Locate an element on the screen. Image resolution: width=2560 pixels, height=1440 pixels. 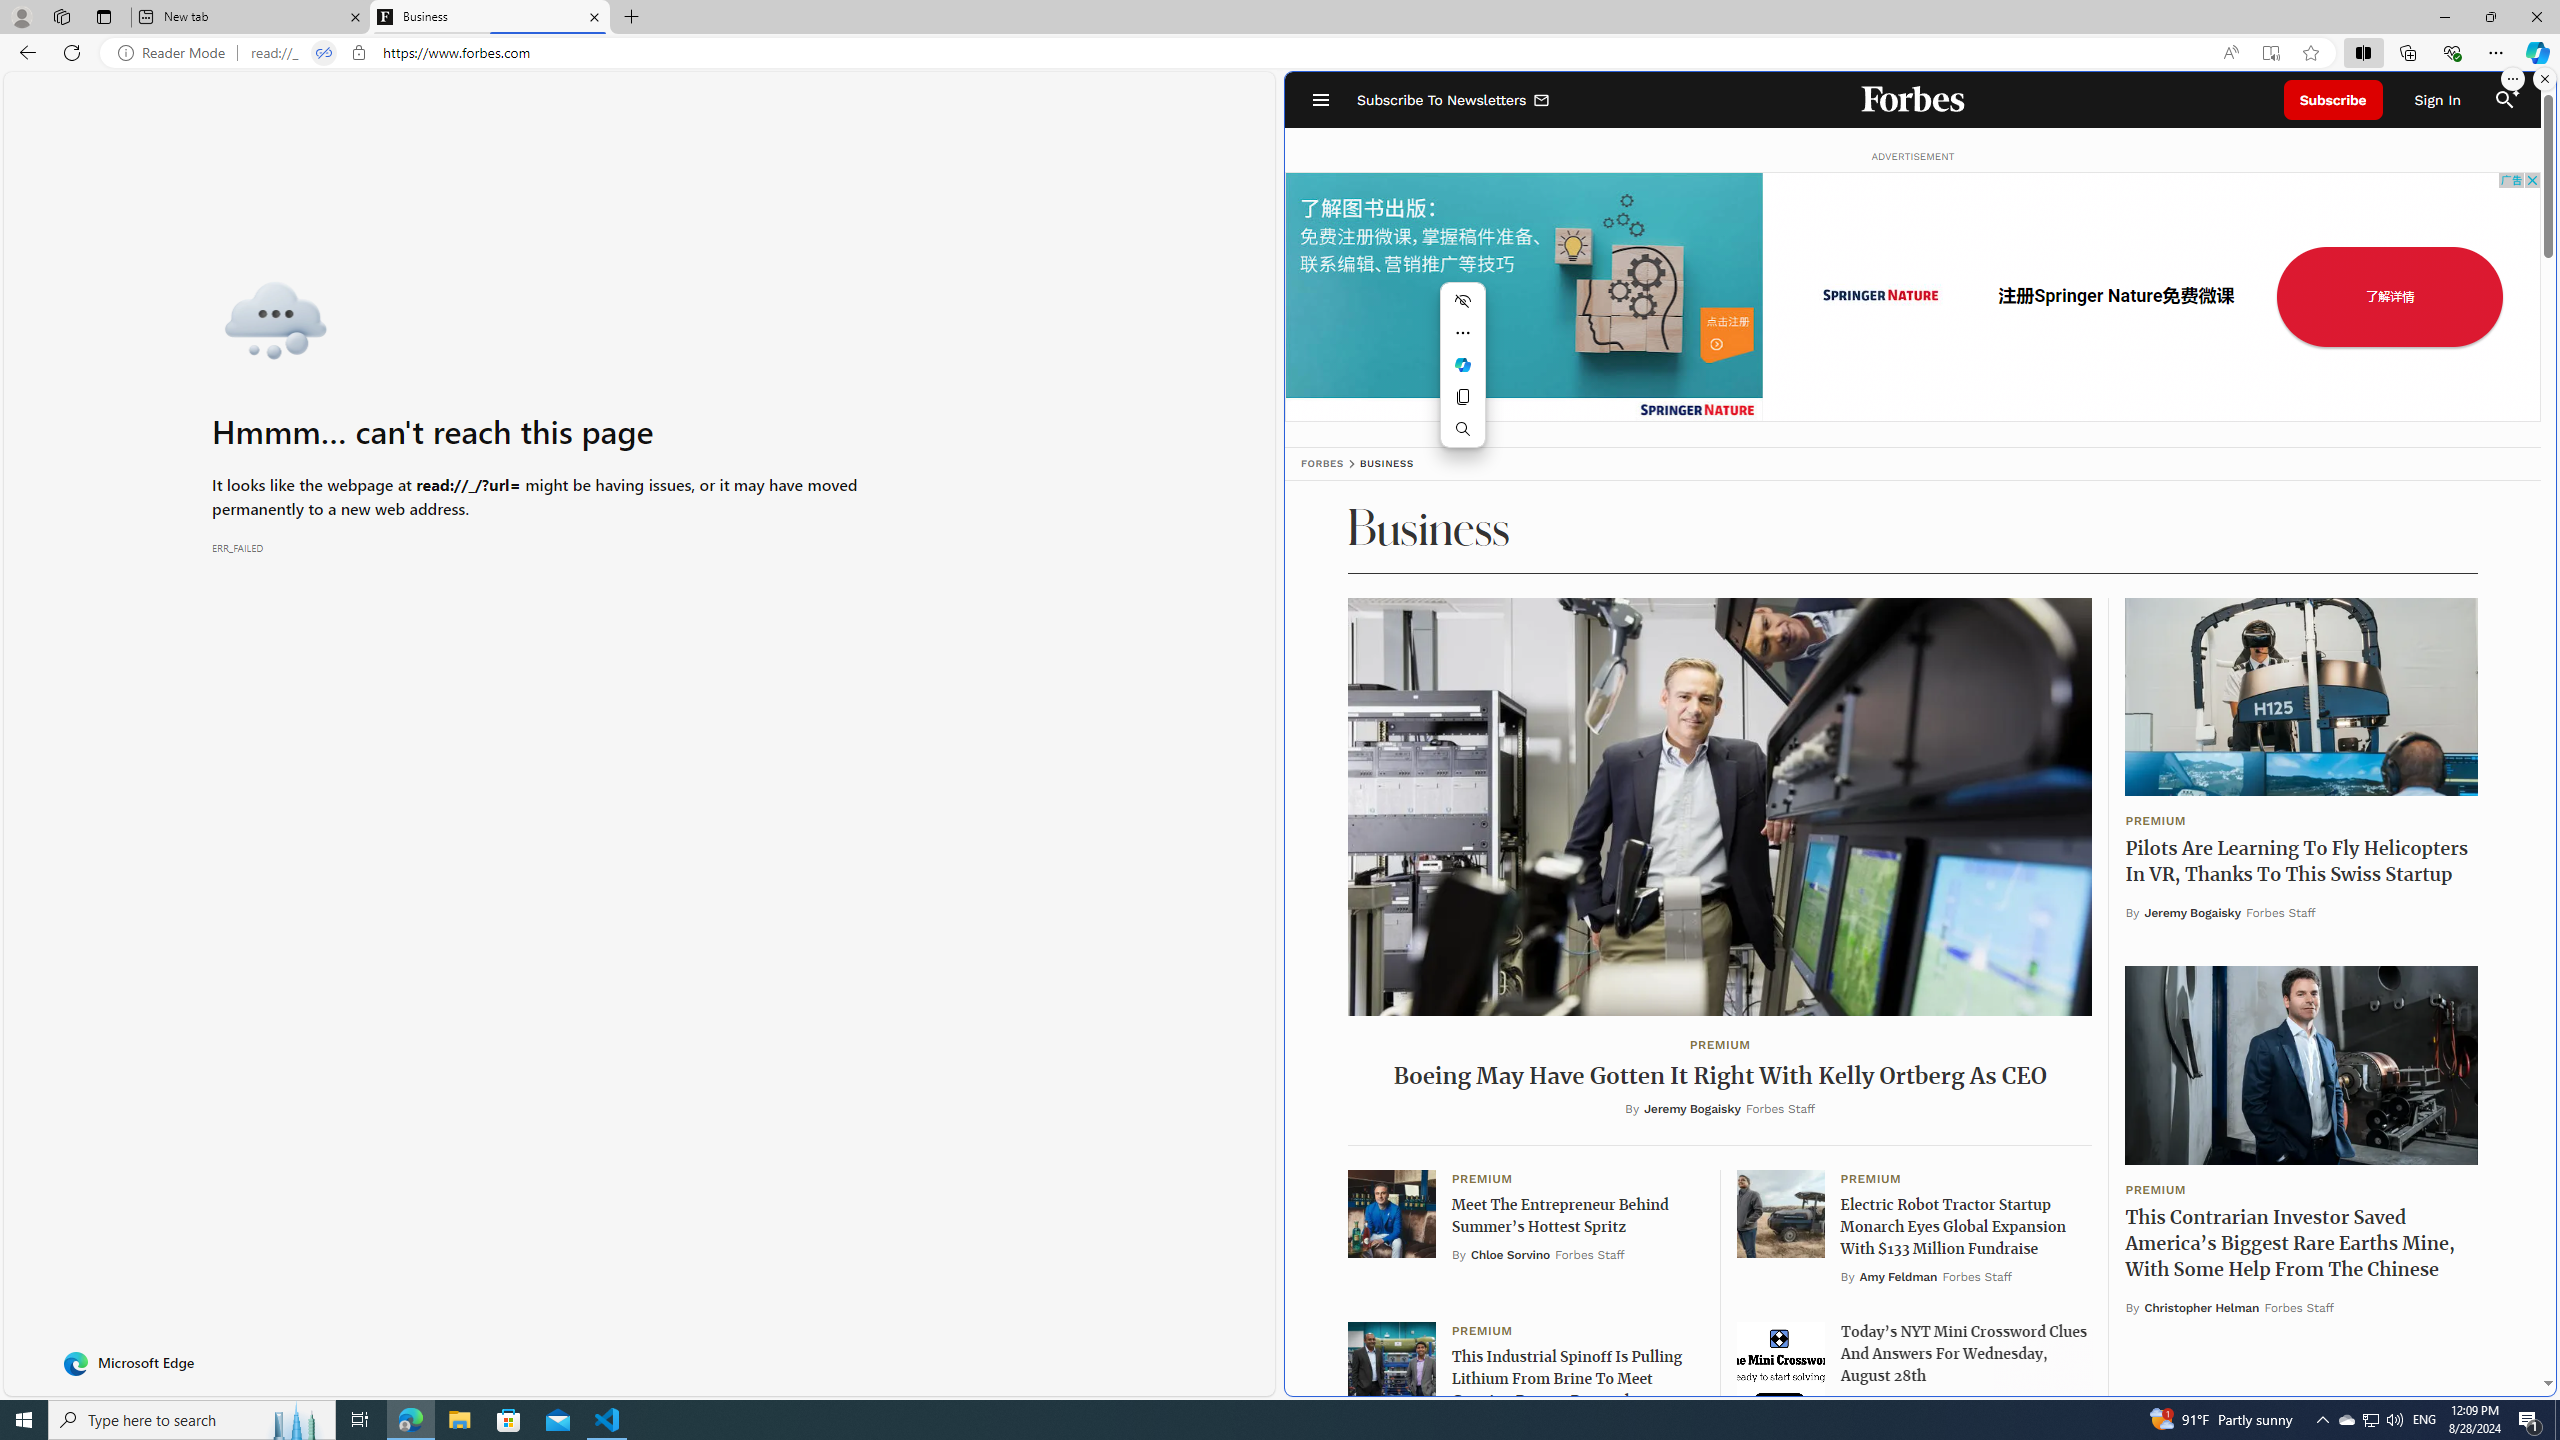
Subscribe is located at coordinates (2333, 100).